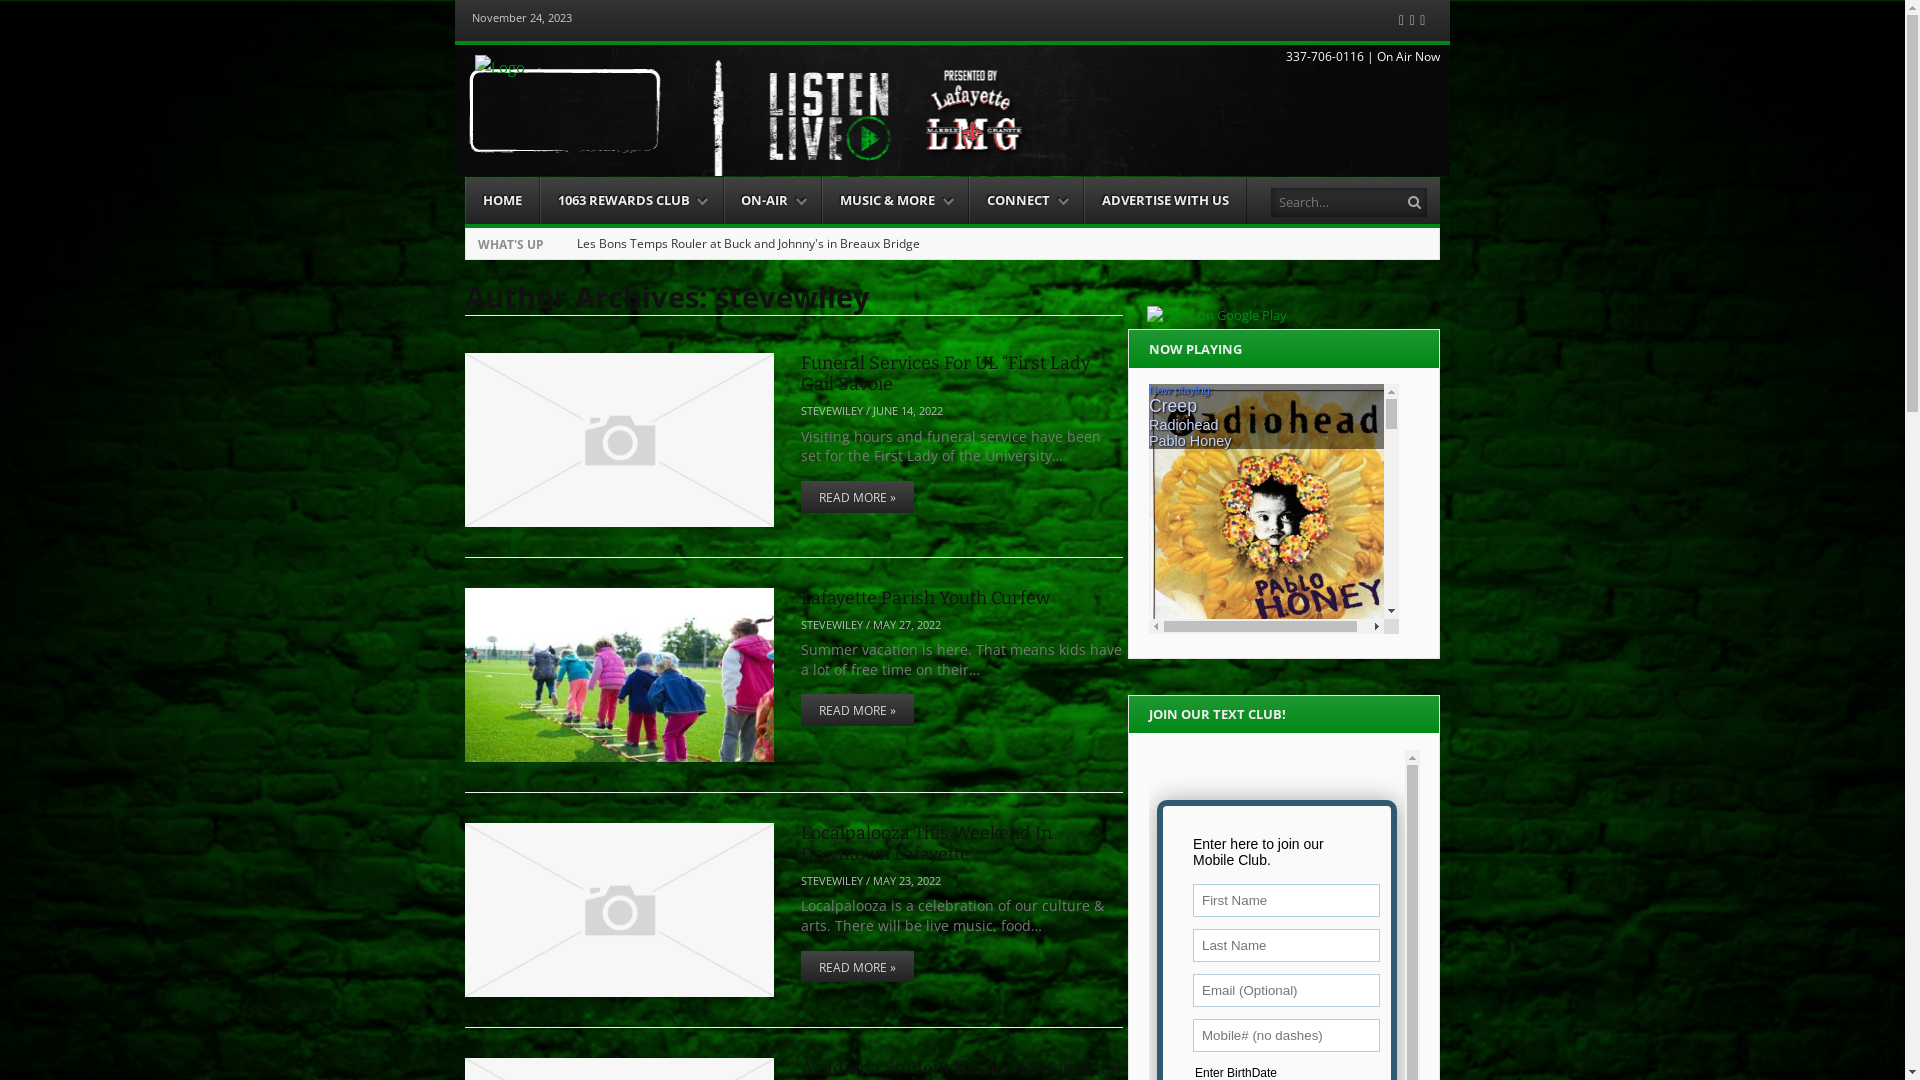  Describe the element at coordinates (926, 844) in the screenshot. I see `Localpalooza This Weekend In Downtown Lafayette` at that location.